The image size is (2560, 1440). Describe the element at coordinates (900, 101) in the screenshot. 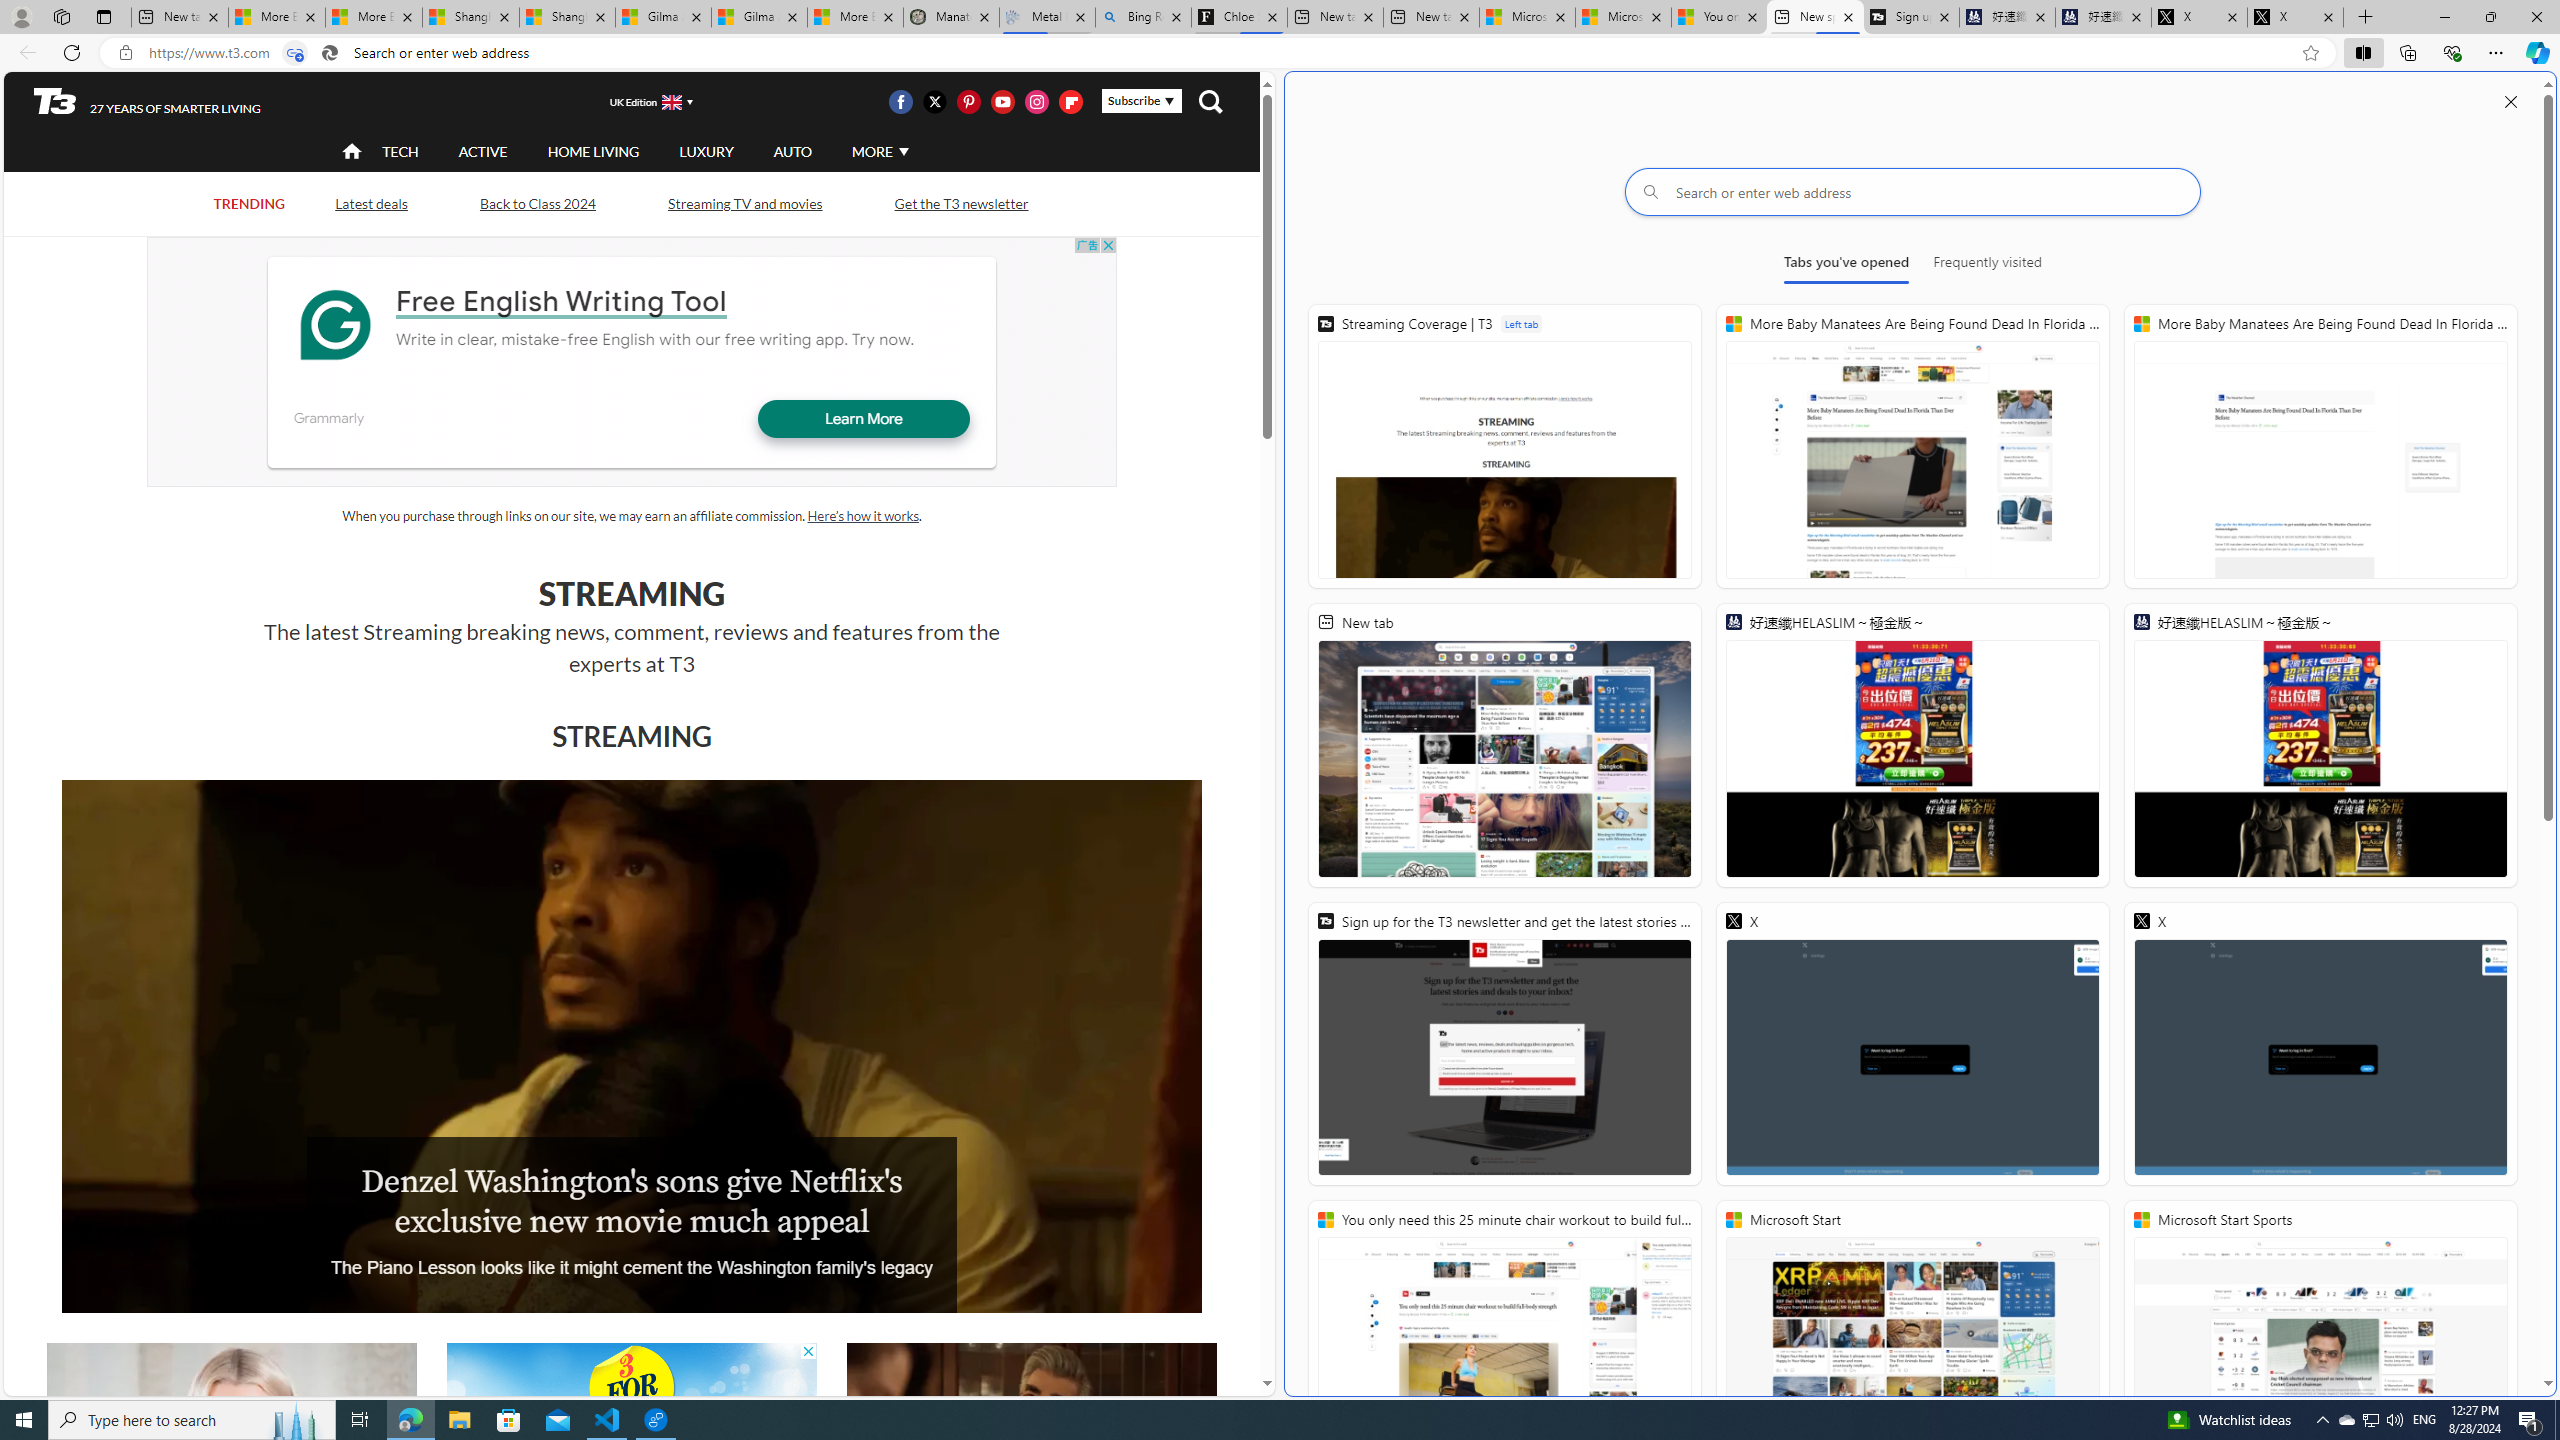

I see `Visit us on Facebook` at that location.